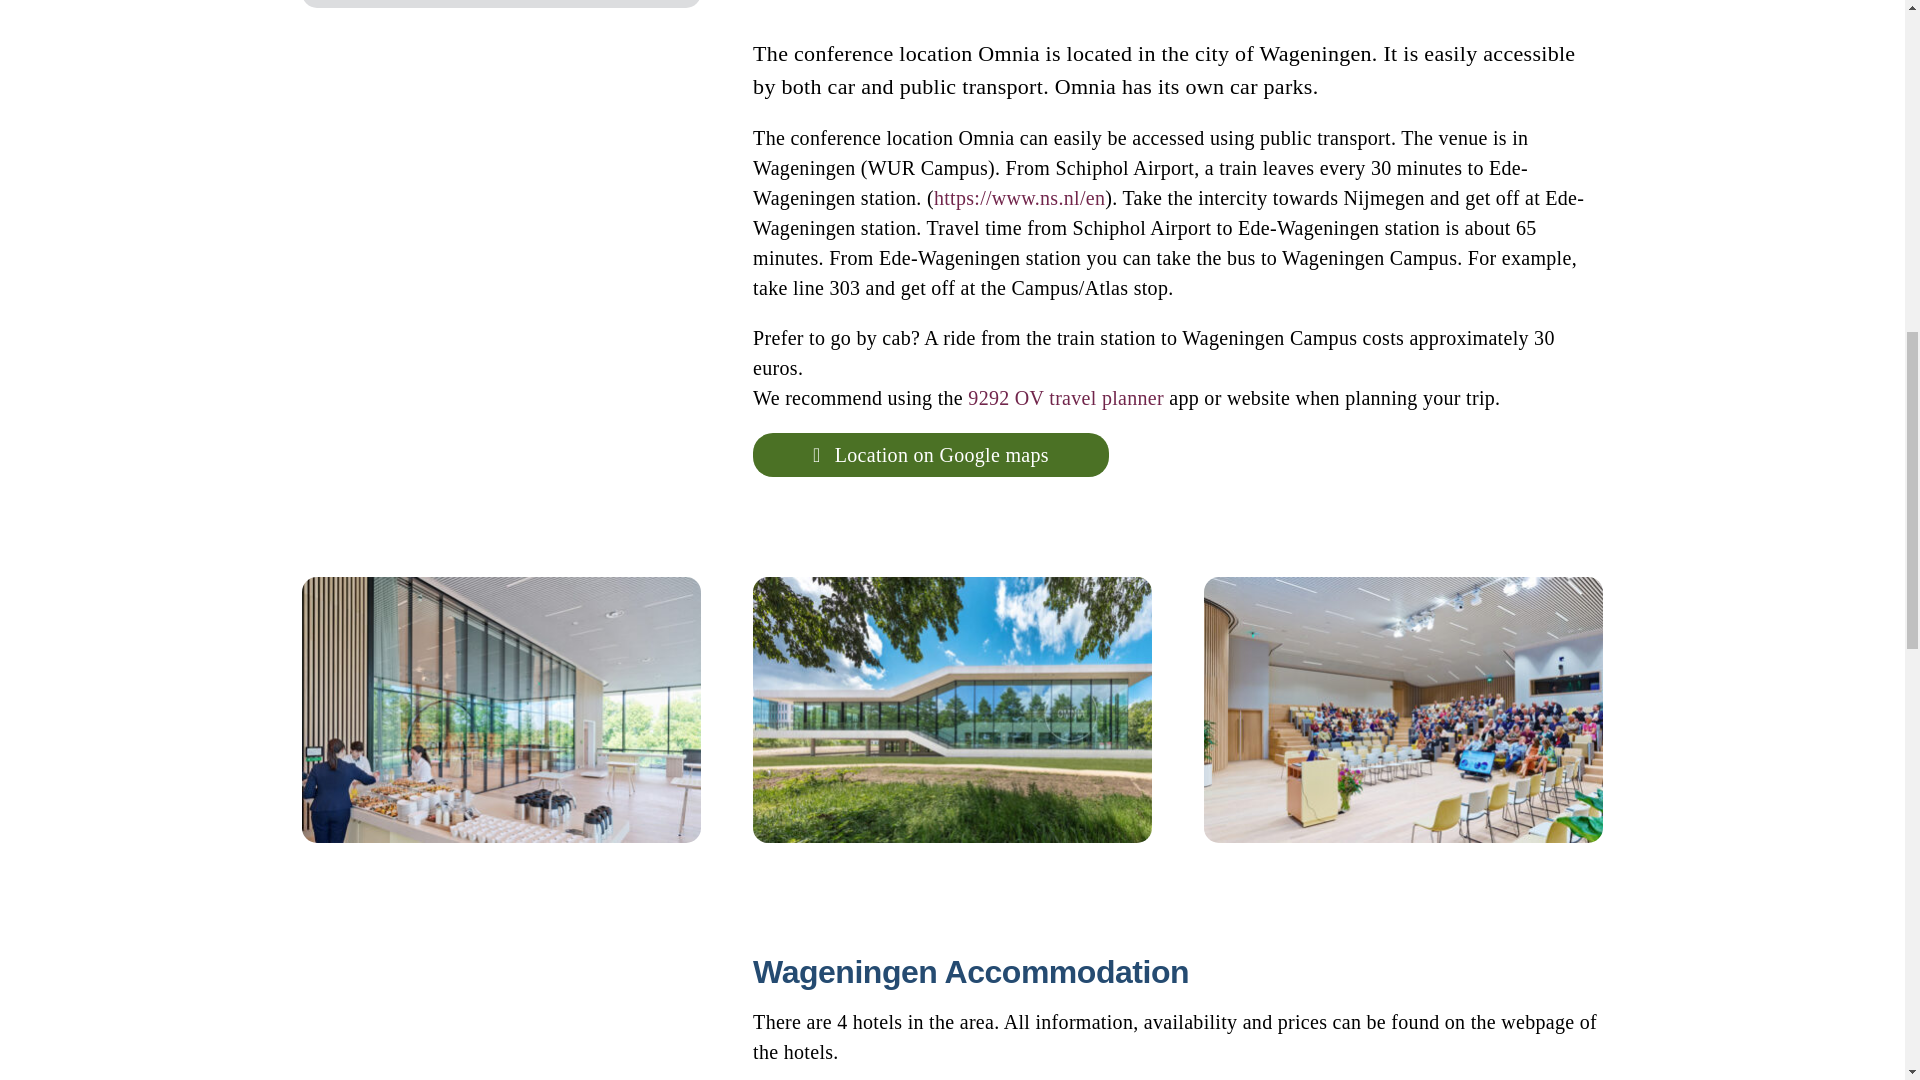  What do you see at coordinates (500, 710) in the screenshot?
I see `koffie` at bounding box center [500, 710].